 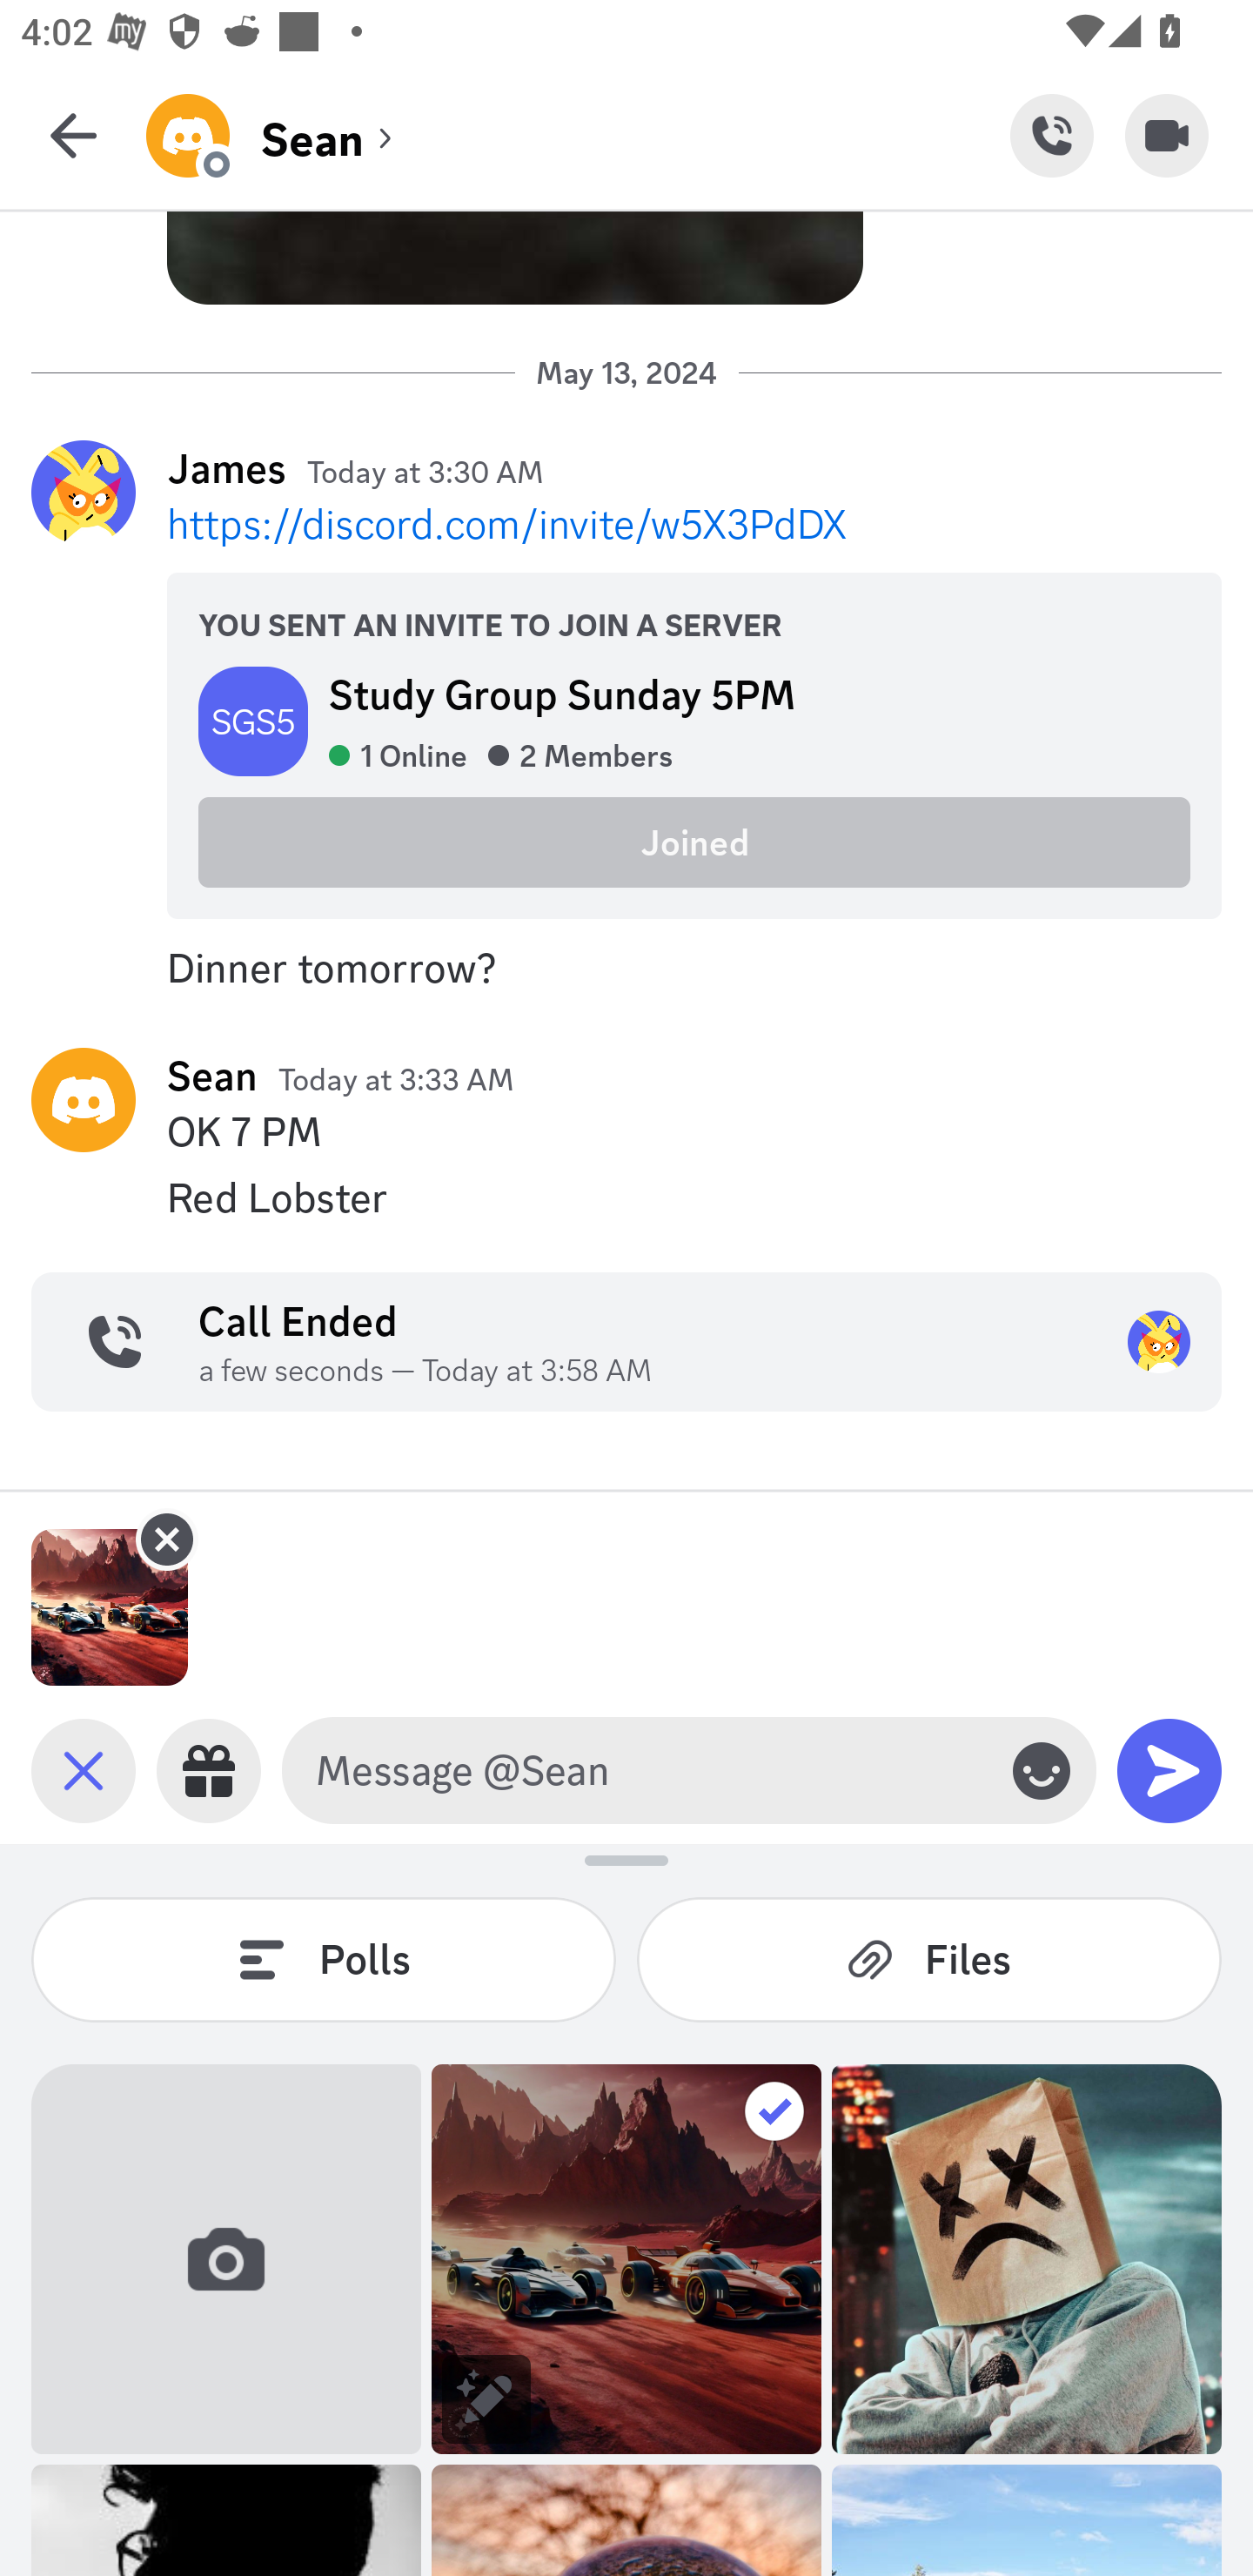 I want to click on Send, so click(x=1169, y=1770).